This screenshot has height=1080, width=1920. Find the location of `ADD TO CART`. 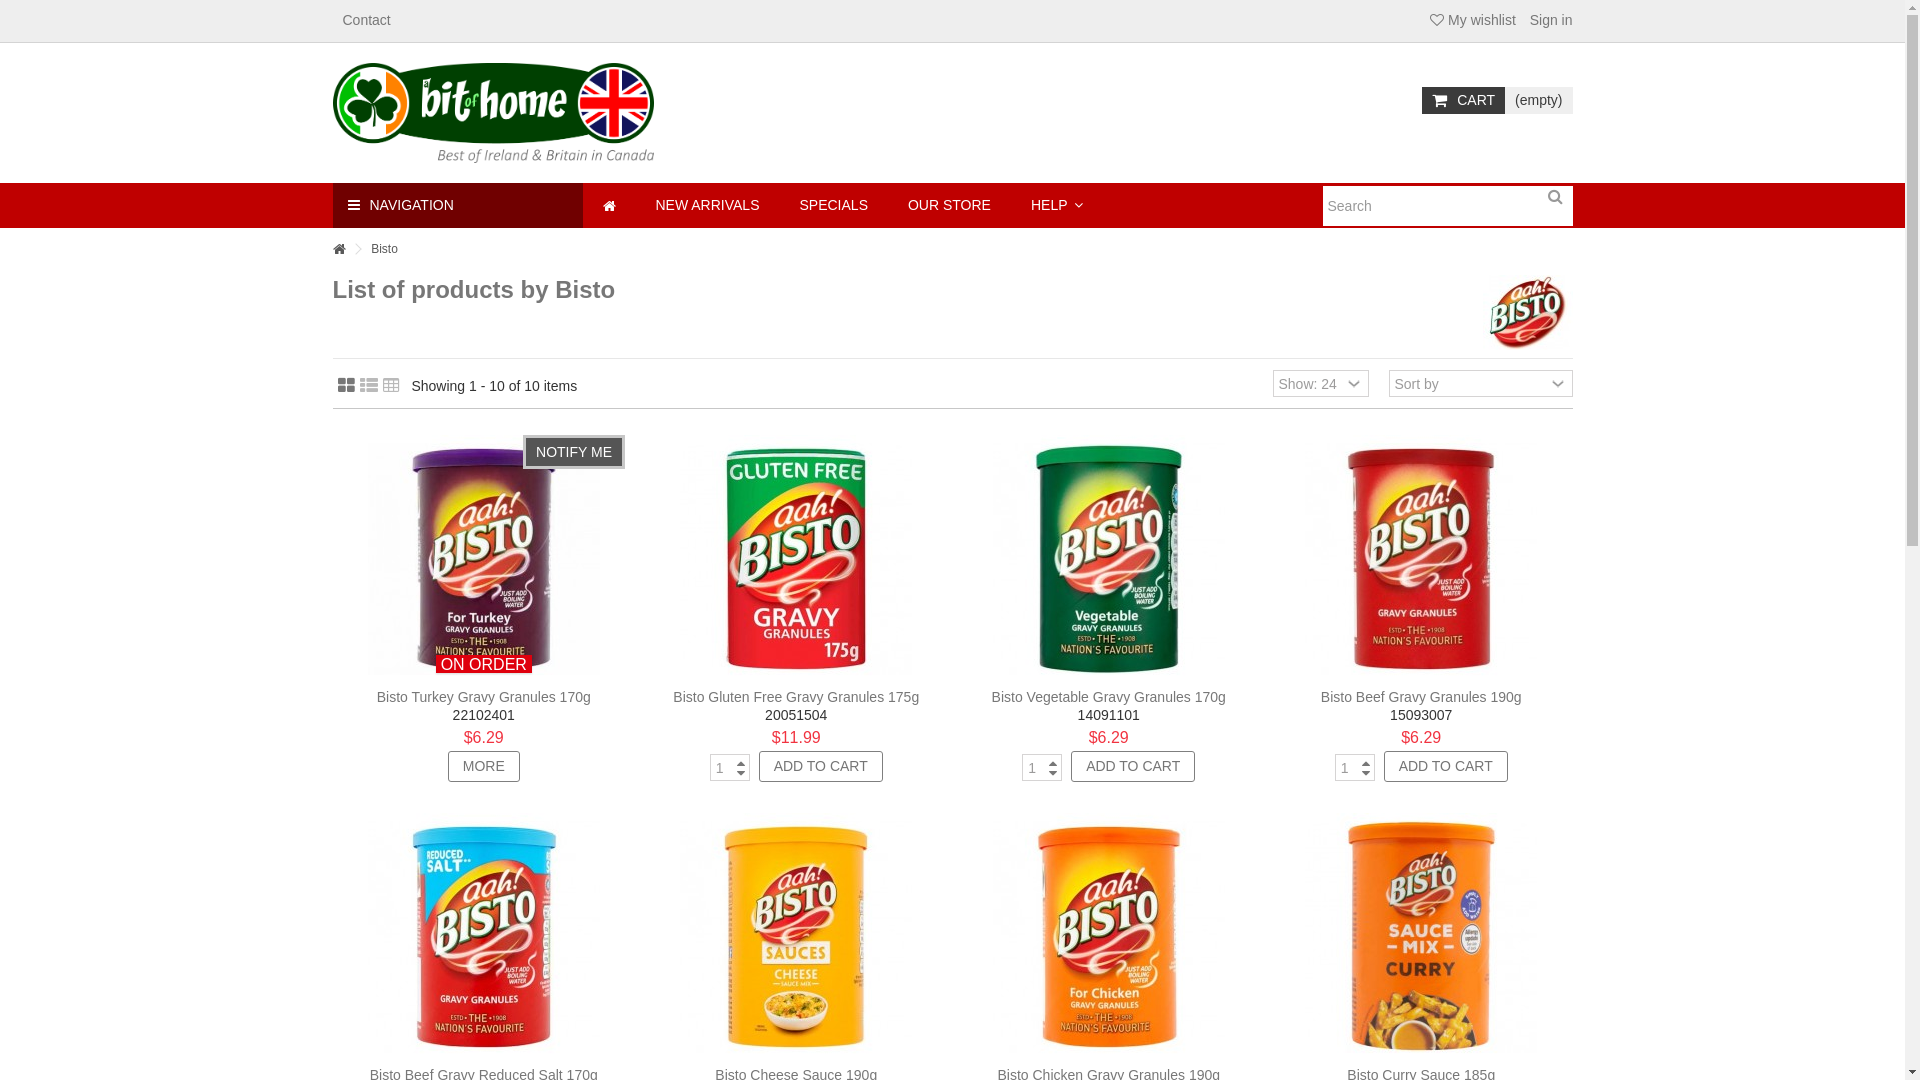

ADD TO CART is located at coordinates (1133, 766).